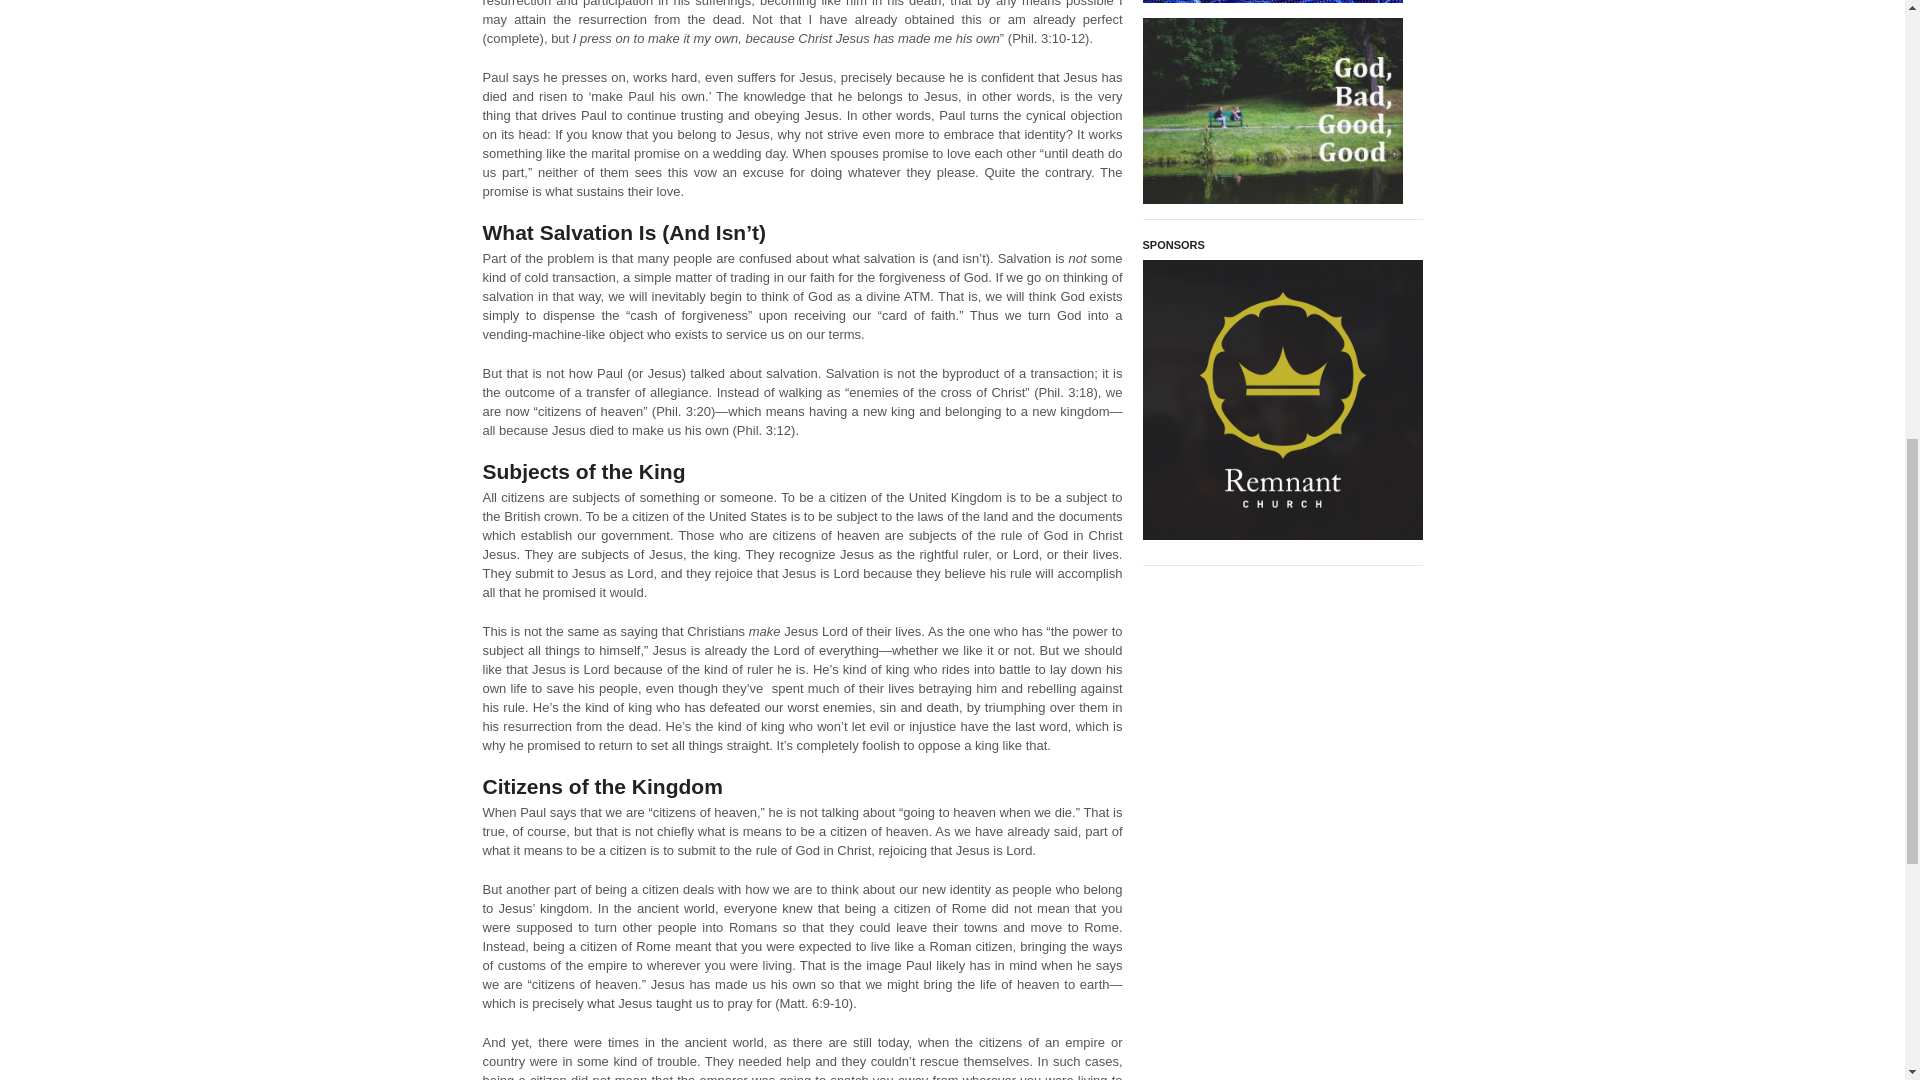 Image resolution: width=1920 pixels, height=1080 pixels. Describe the element at coordinates (1272, 4) in the screenshot. I see `TV: TRIVIAL VEGGING` at that location.